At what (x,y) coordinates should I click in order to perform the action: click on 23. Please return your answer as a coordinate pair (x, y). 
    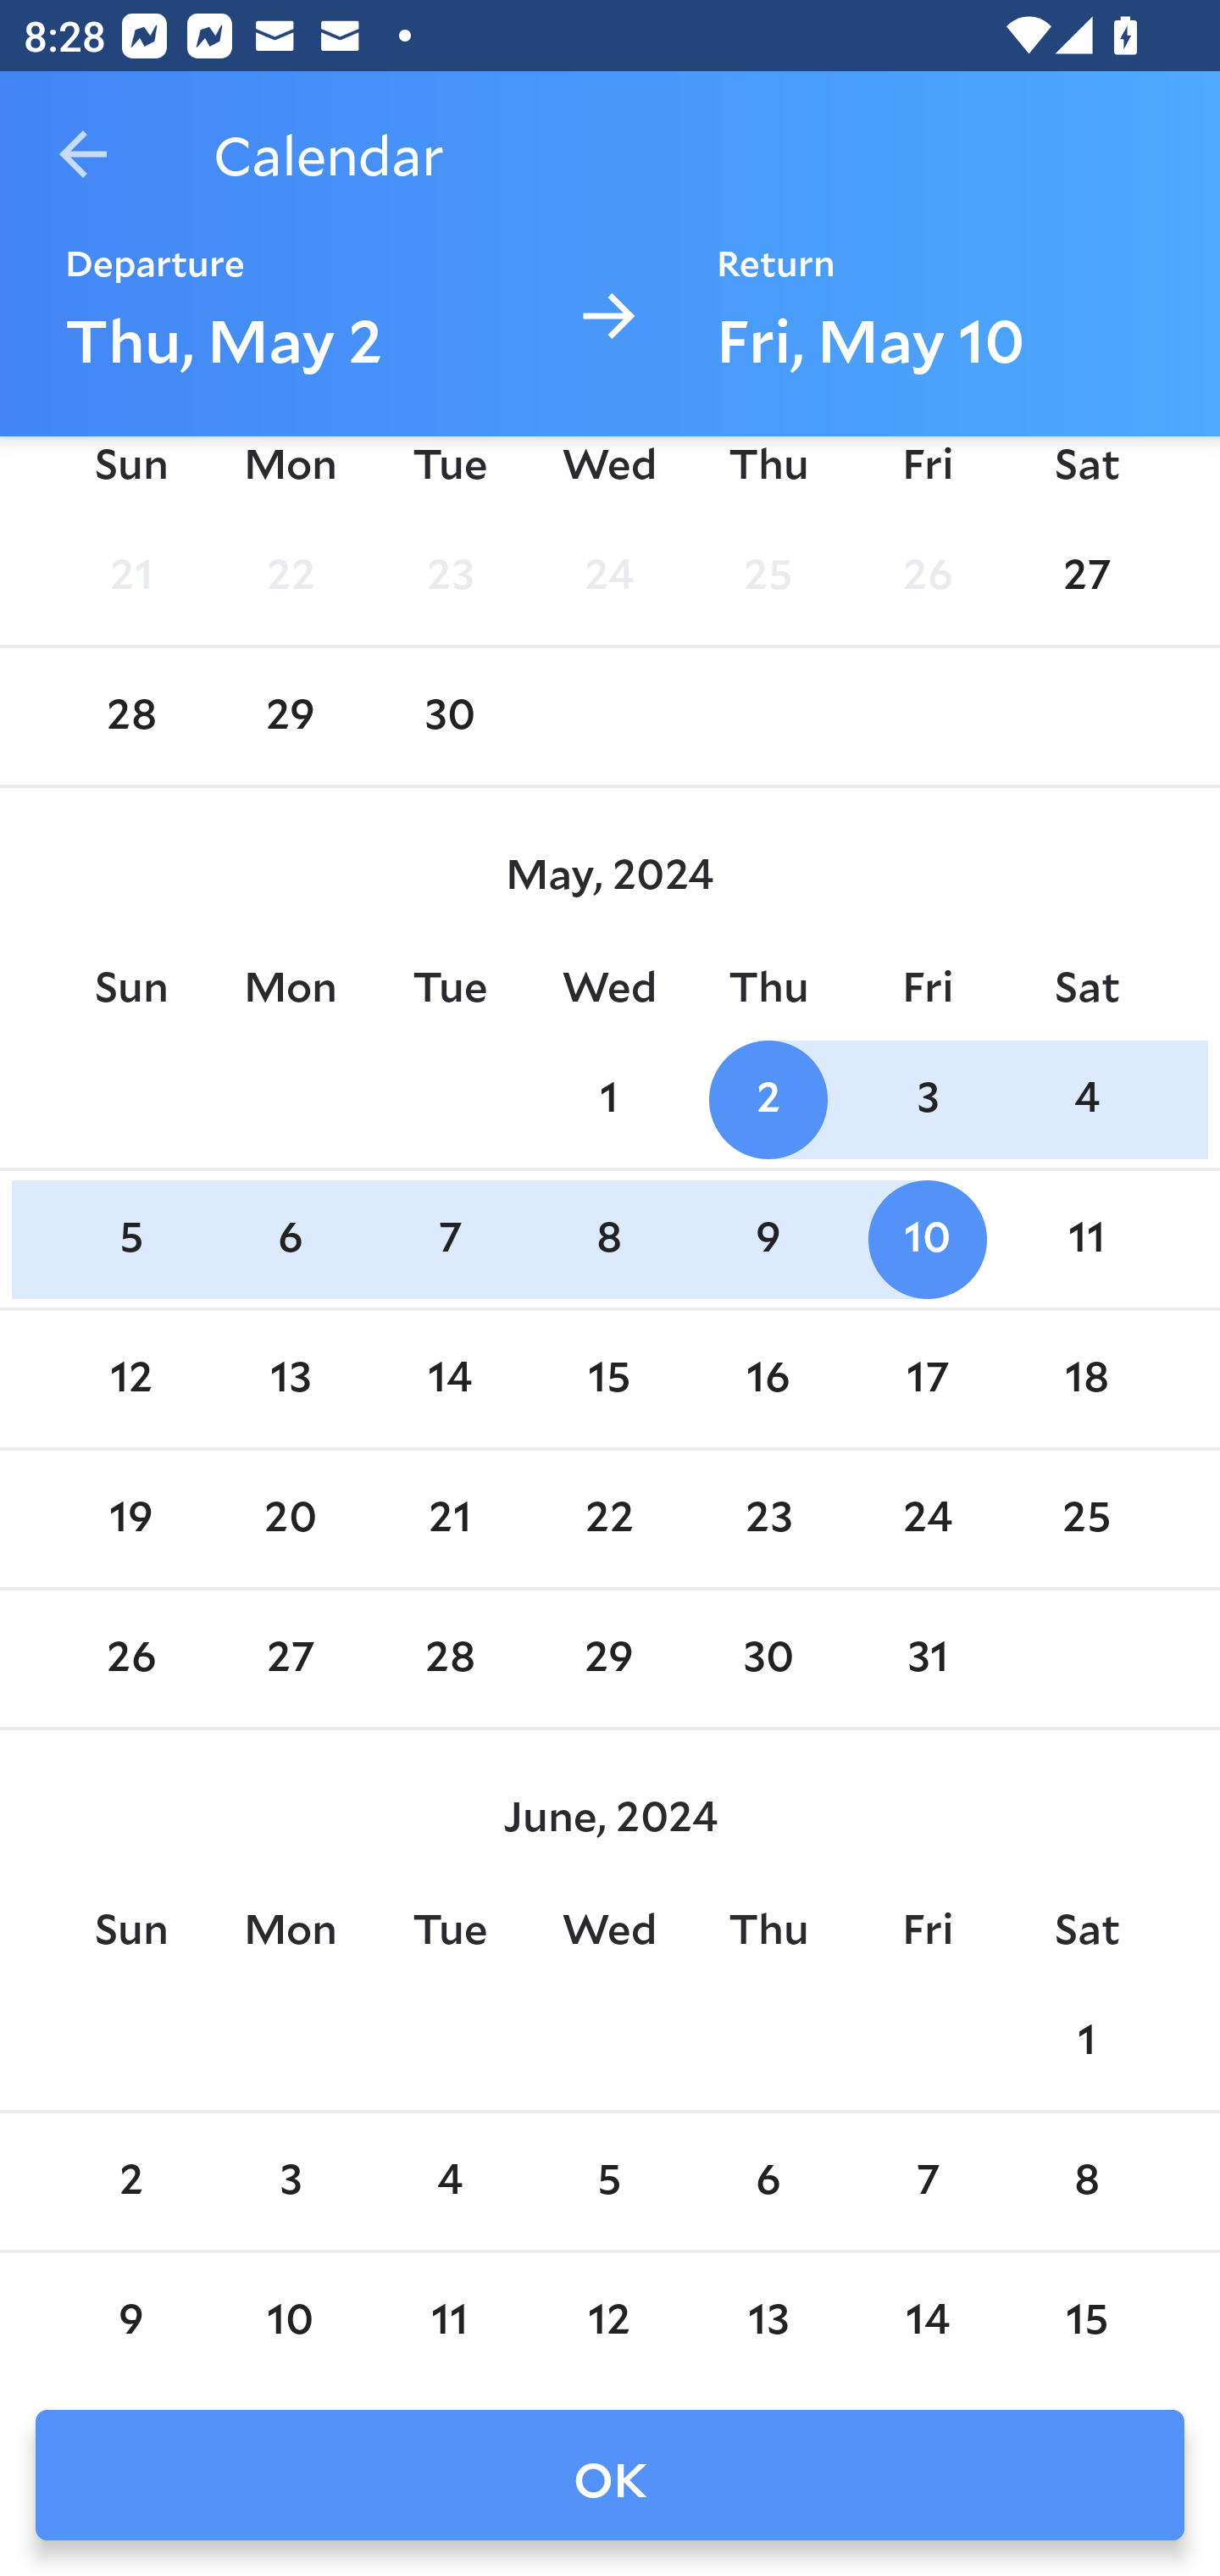
    Looking at the image, I should click on (768, 1519).